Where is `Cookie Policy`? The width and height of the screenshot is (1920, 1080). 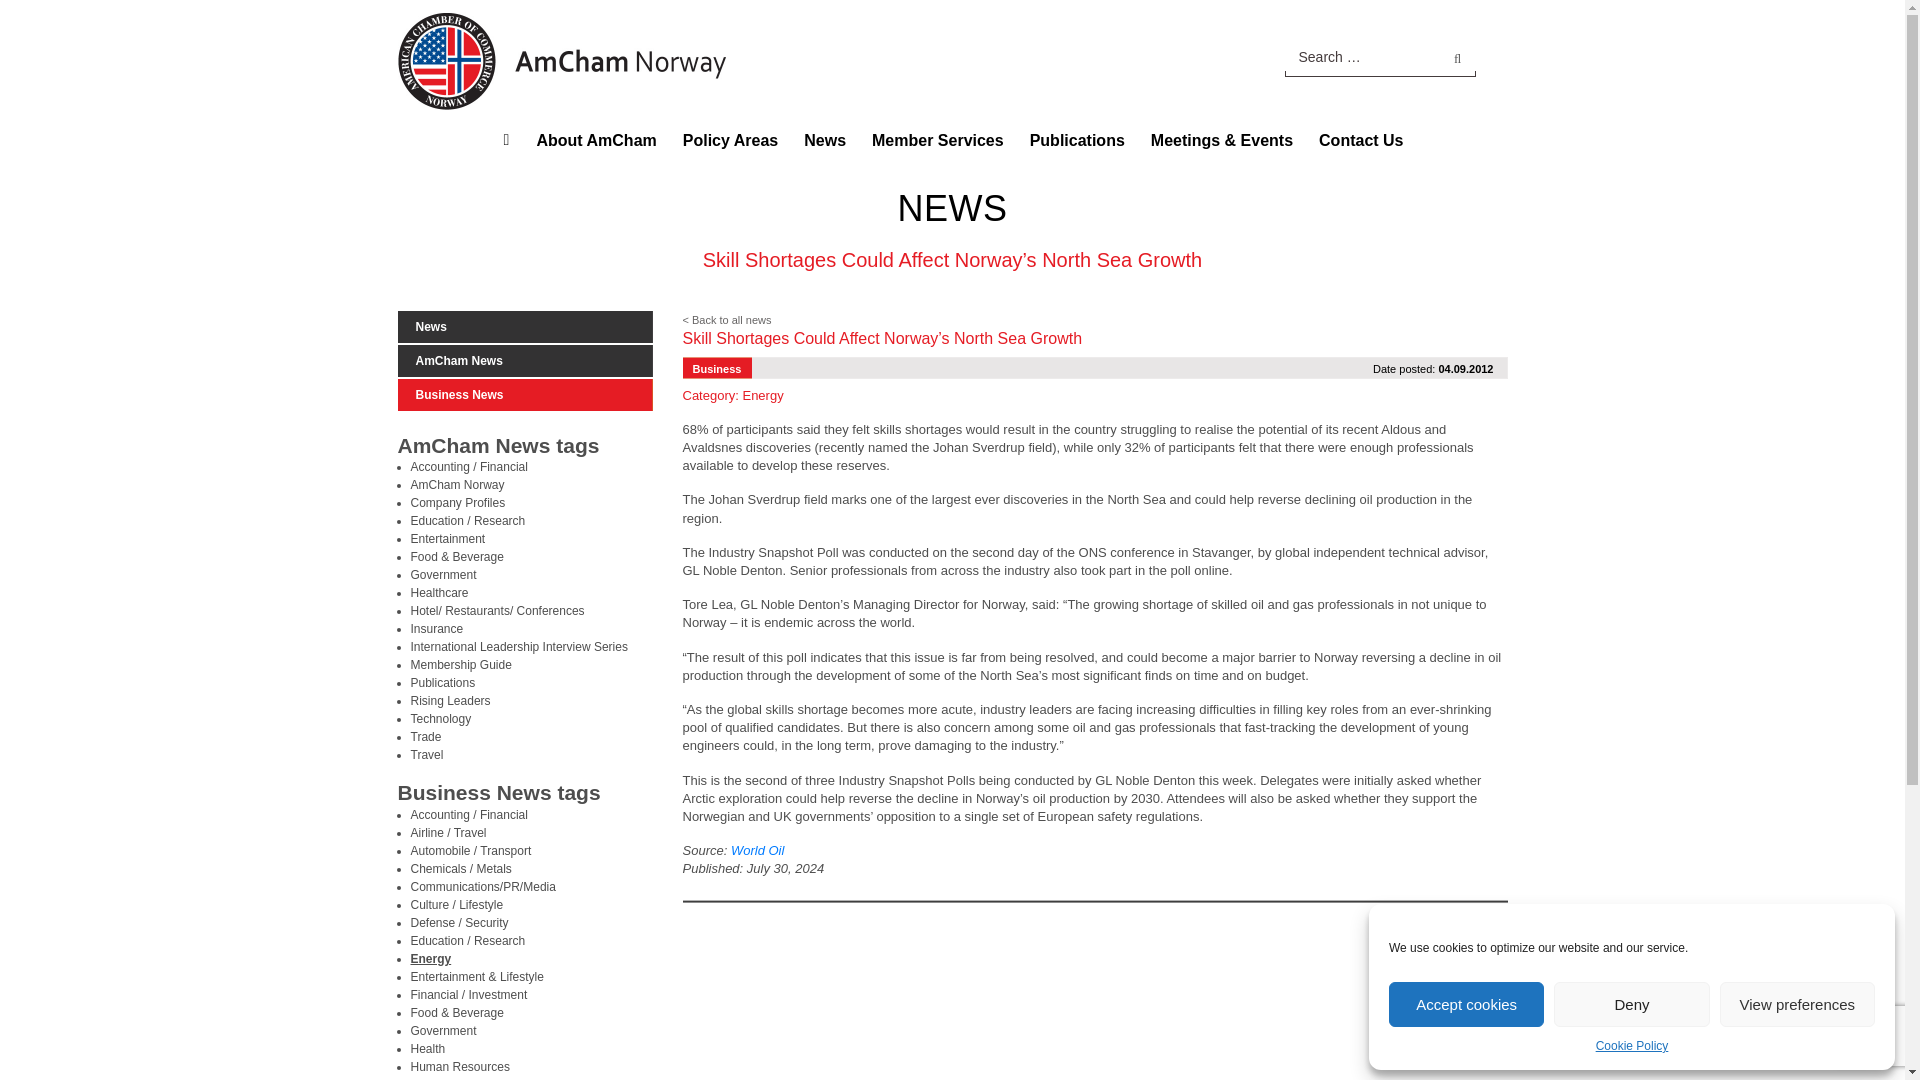
Cookie Policy is located at coordinates (1632, 1046).